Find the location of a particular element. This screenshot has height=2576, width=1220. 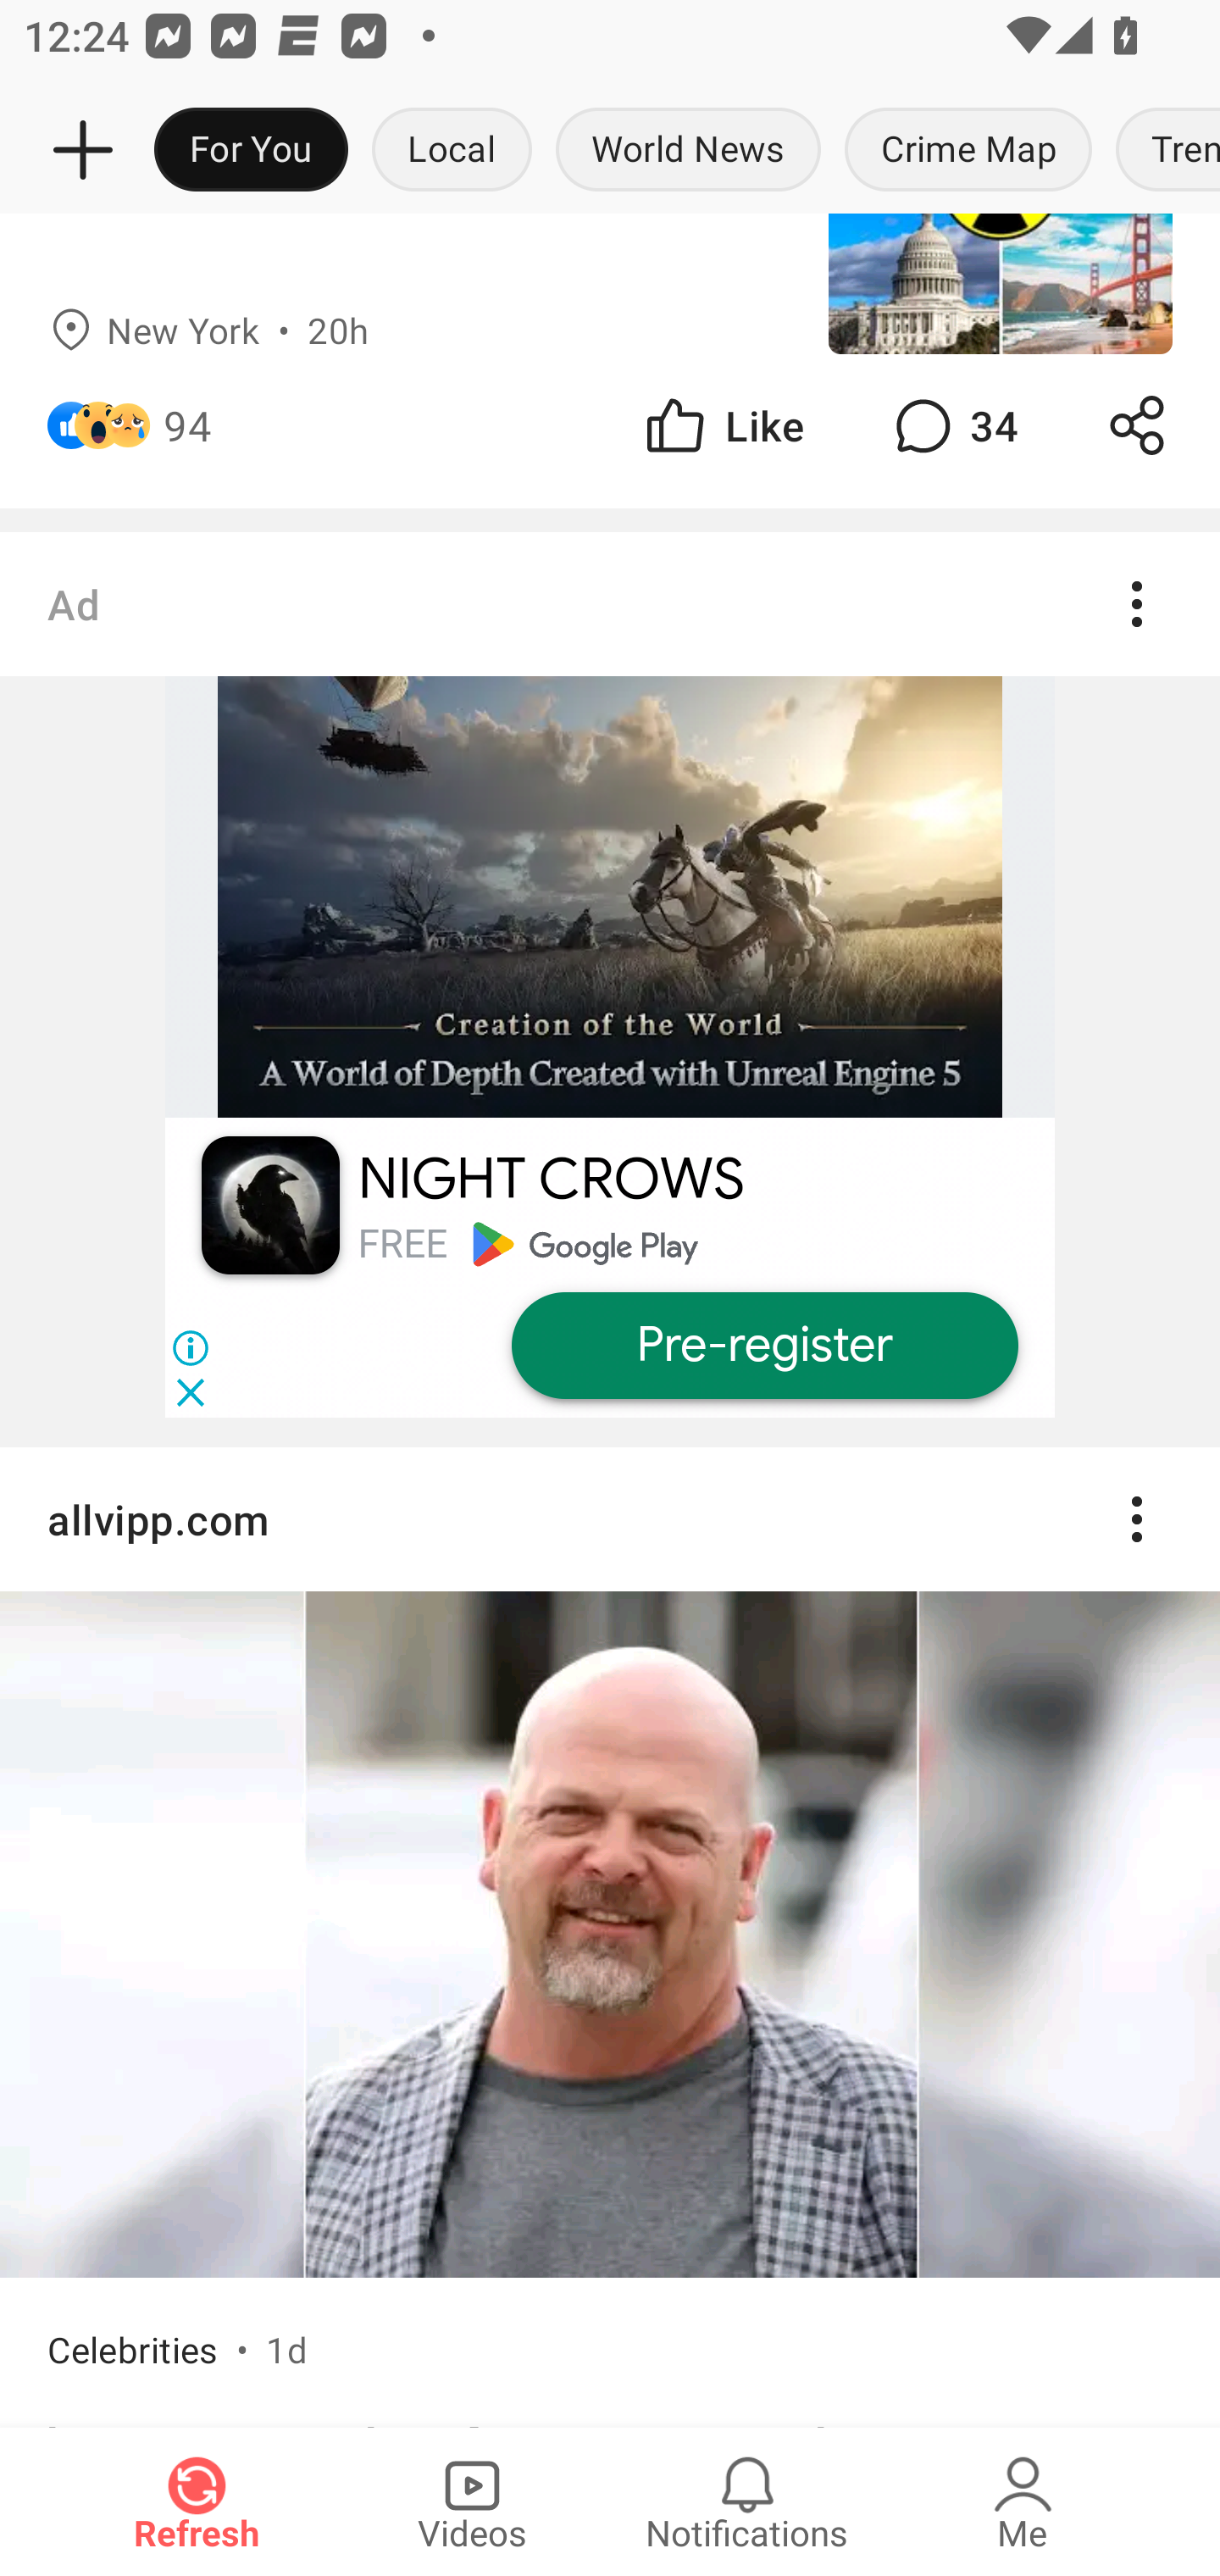

Videos is located at coordinates (472, 2501).